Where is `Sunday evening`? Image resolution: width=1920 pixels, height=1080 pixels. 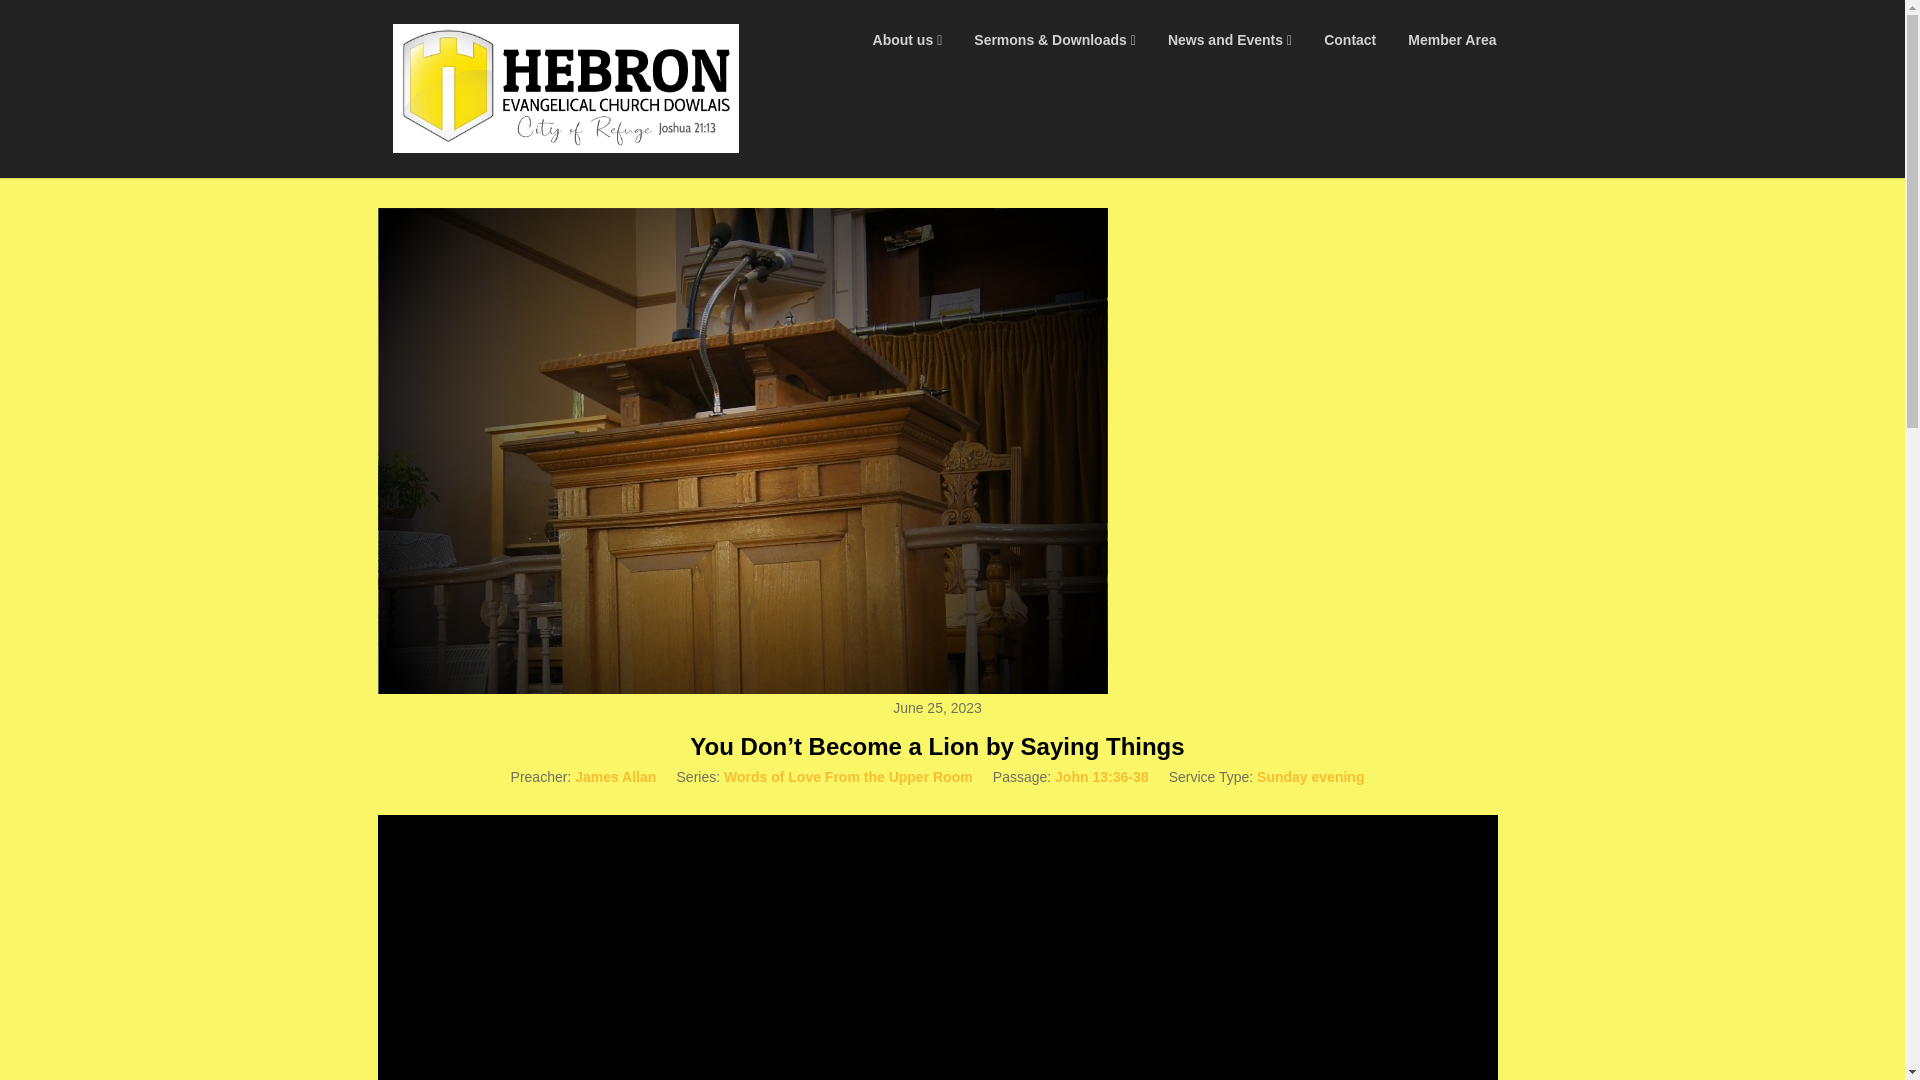 Sunday evening is located at coordinates (1310, 776).